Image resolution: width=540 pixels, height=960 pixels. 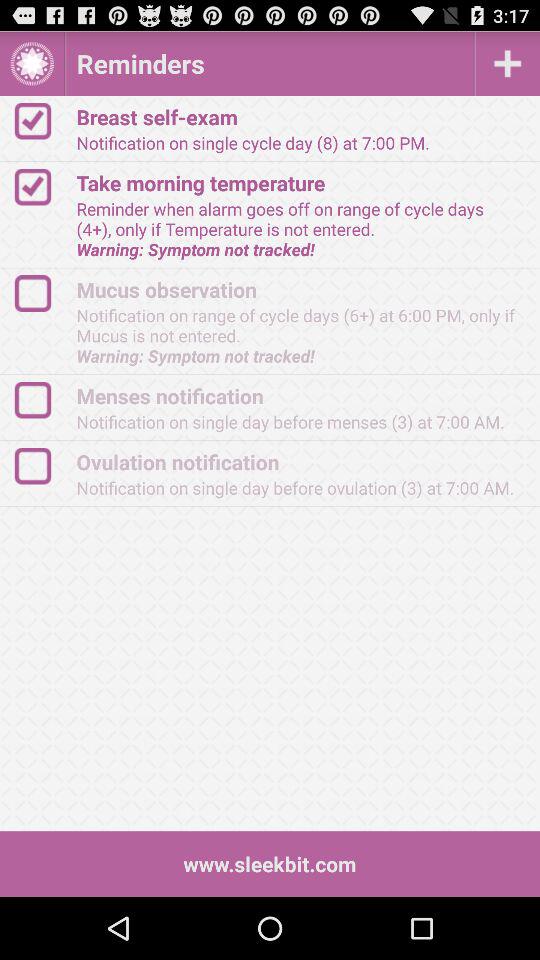 What do you see at coordinates (42, 400) in the screenshot?
I see `select checkbox option` at bounding box center [42, 400].